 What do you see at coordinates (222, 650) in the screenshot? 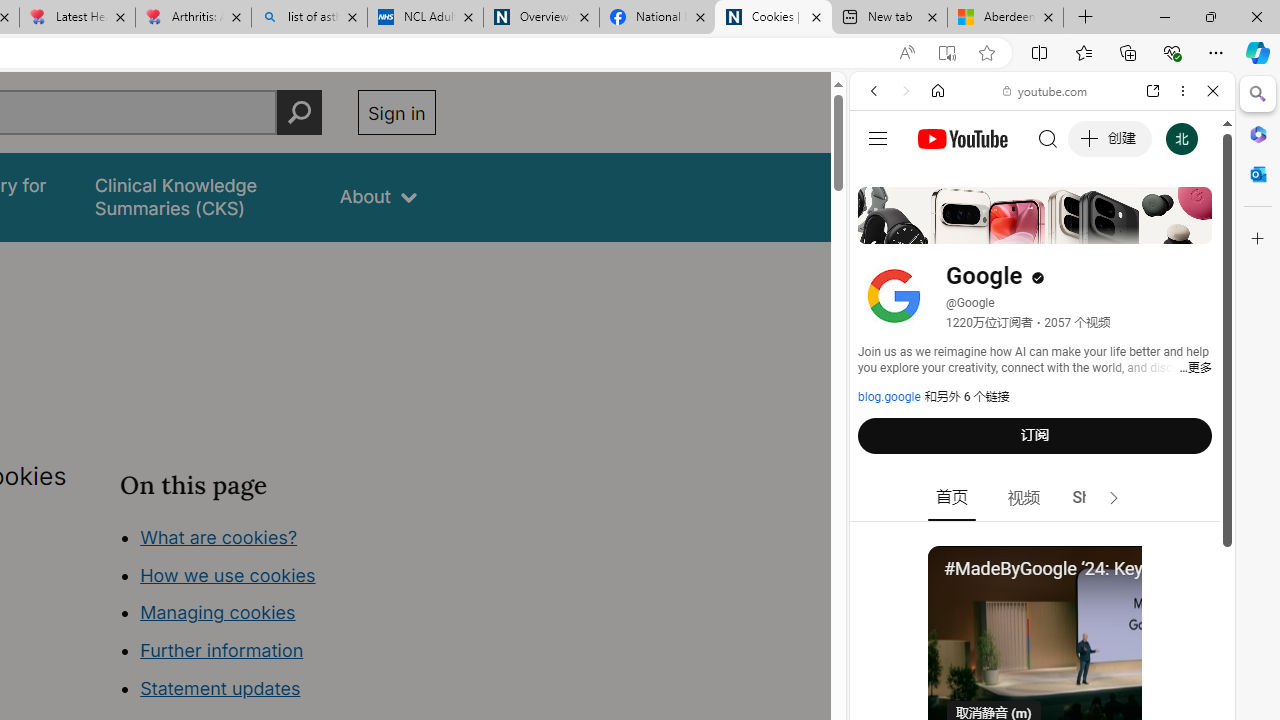
I see `Further information` at bounding box center [222, 650].